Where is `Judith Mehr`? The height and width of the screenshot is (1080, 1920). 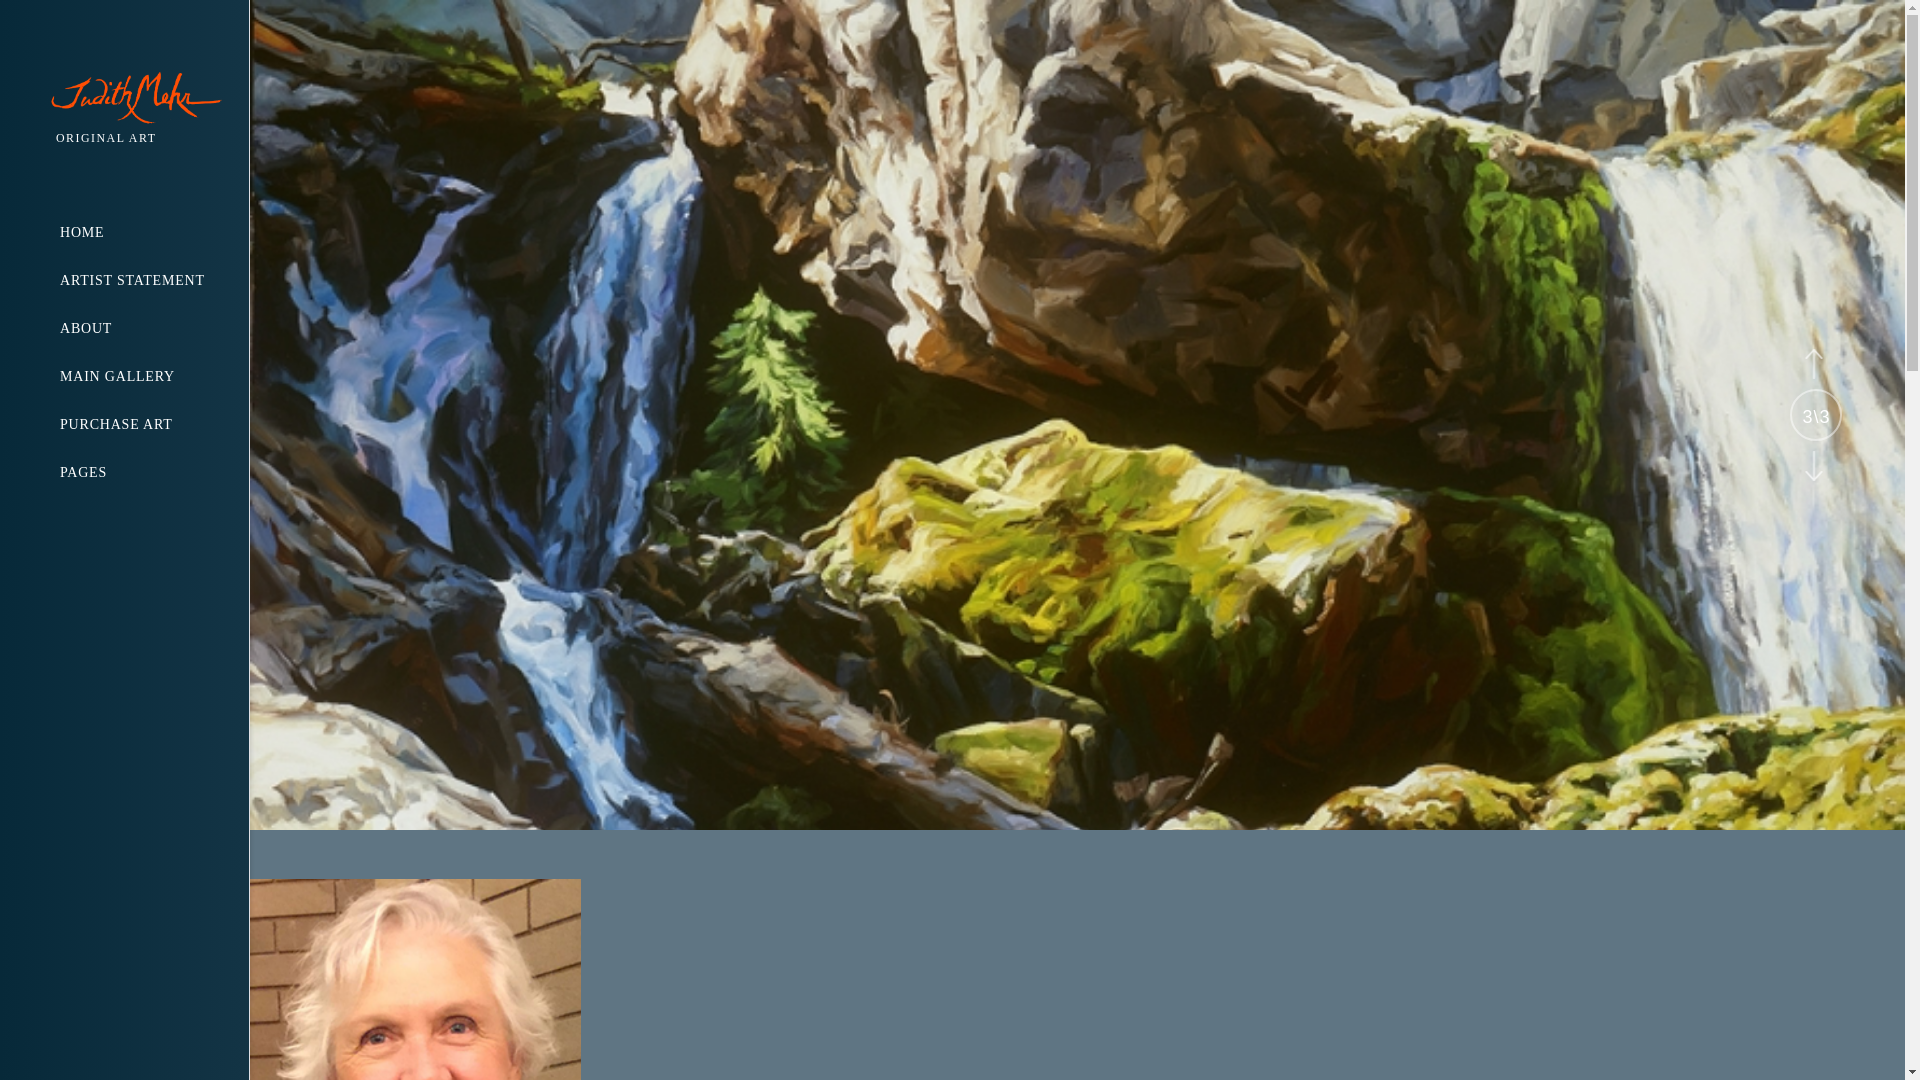
Judith Mehr is located at coordinates (149, 99).